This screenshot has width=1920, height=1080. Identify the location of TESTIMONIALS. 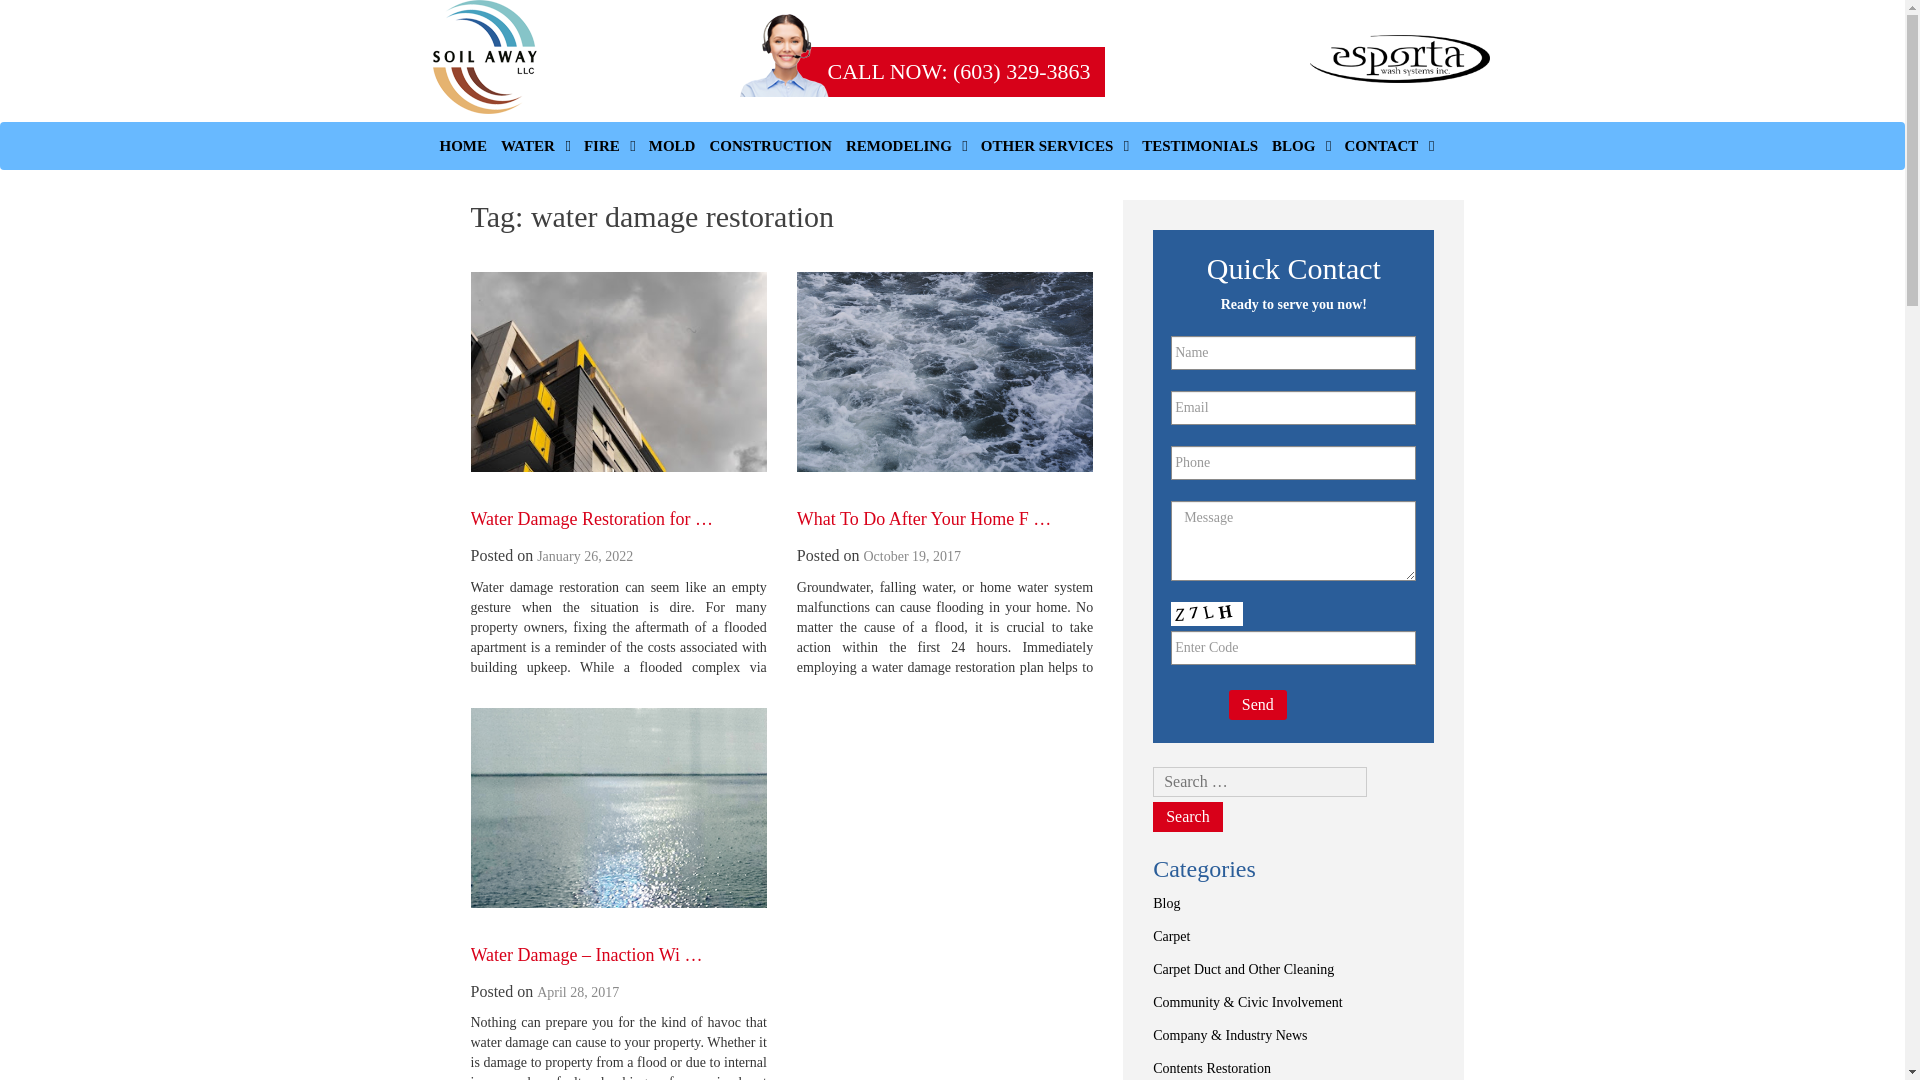
(1200, 146).